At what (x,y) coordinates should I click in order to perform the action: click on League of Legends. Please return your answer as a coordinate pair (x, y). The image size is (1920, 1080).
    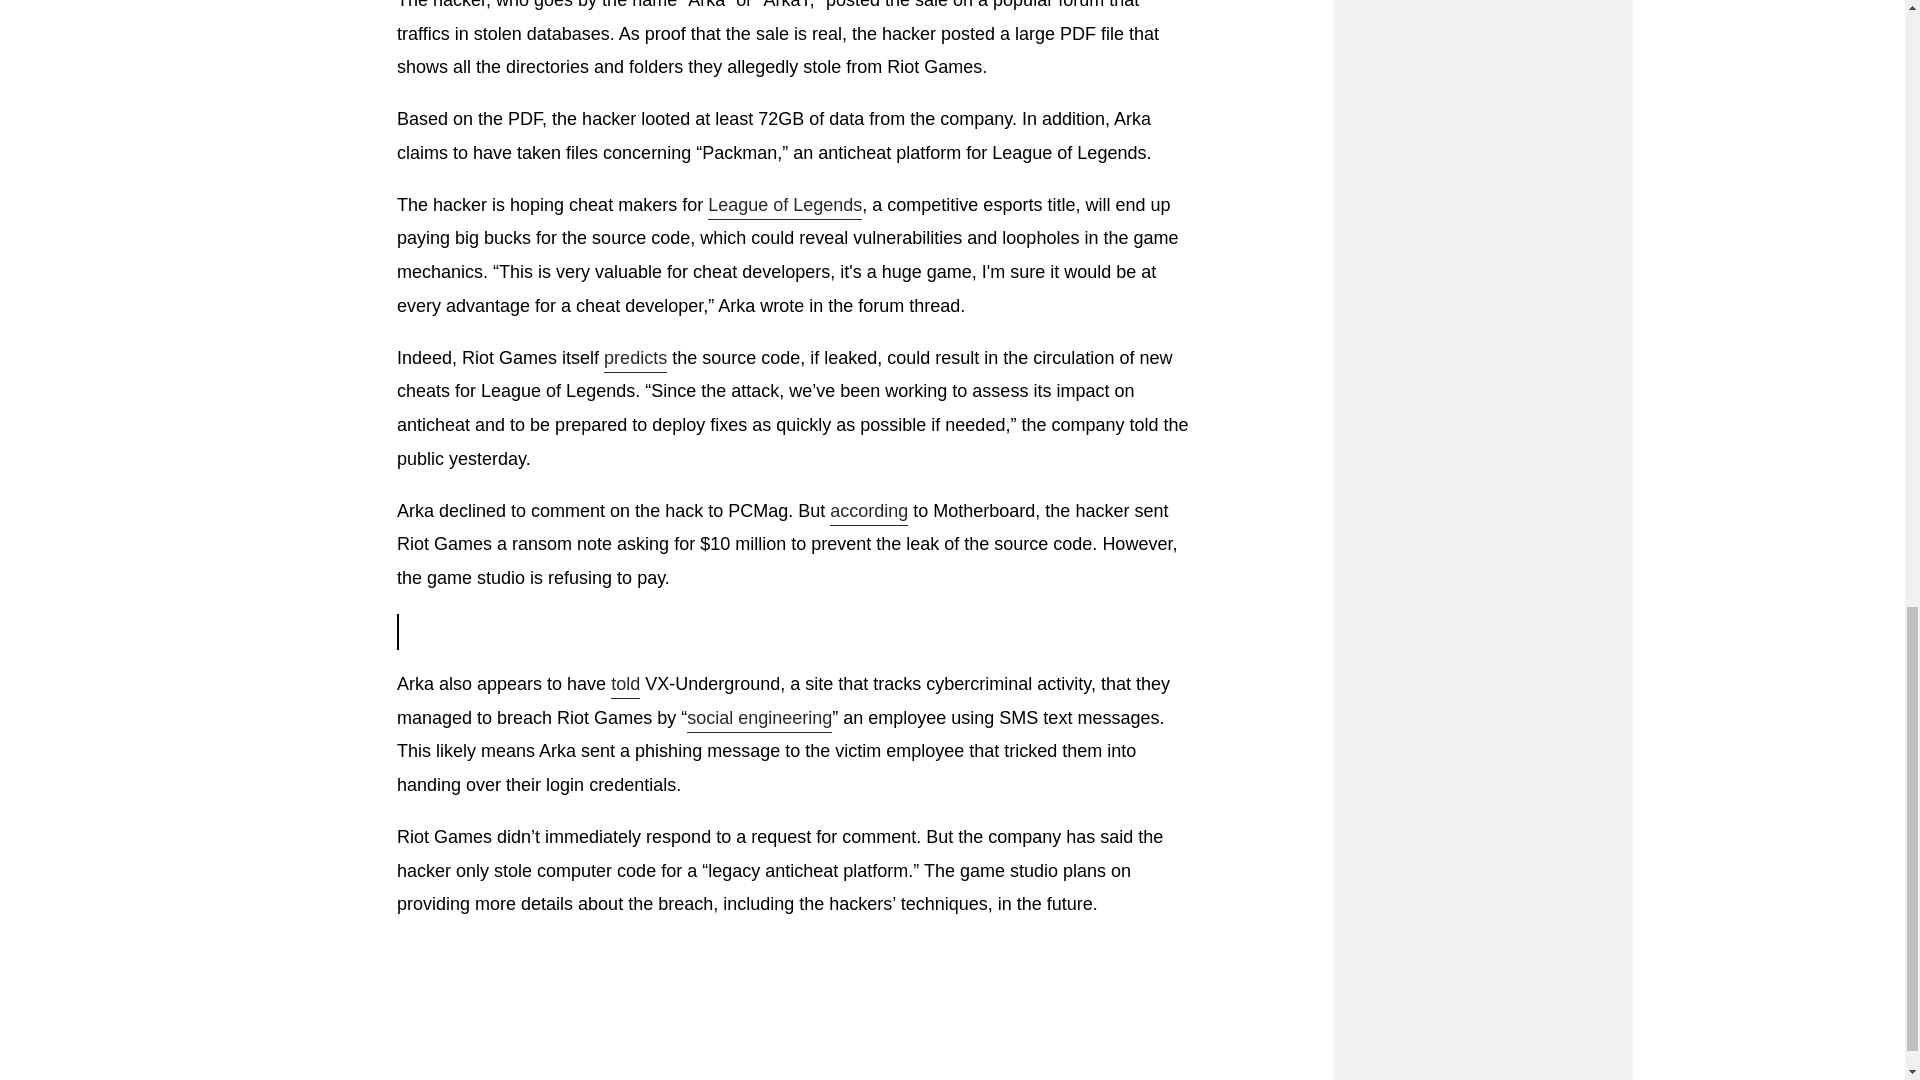
    Looking at the image, I should click on (785, 207).